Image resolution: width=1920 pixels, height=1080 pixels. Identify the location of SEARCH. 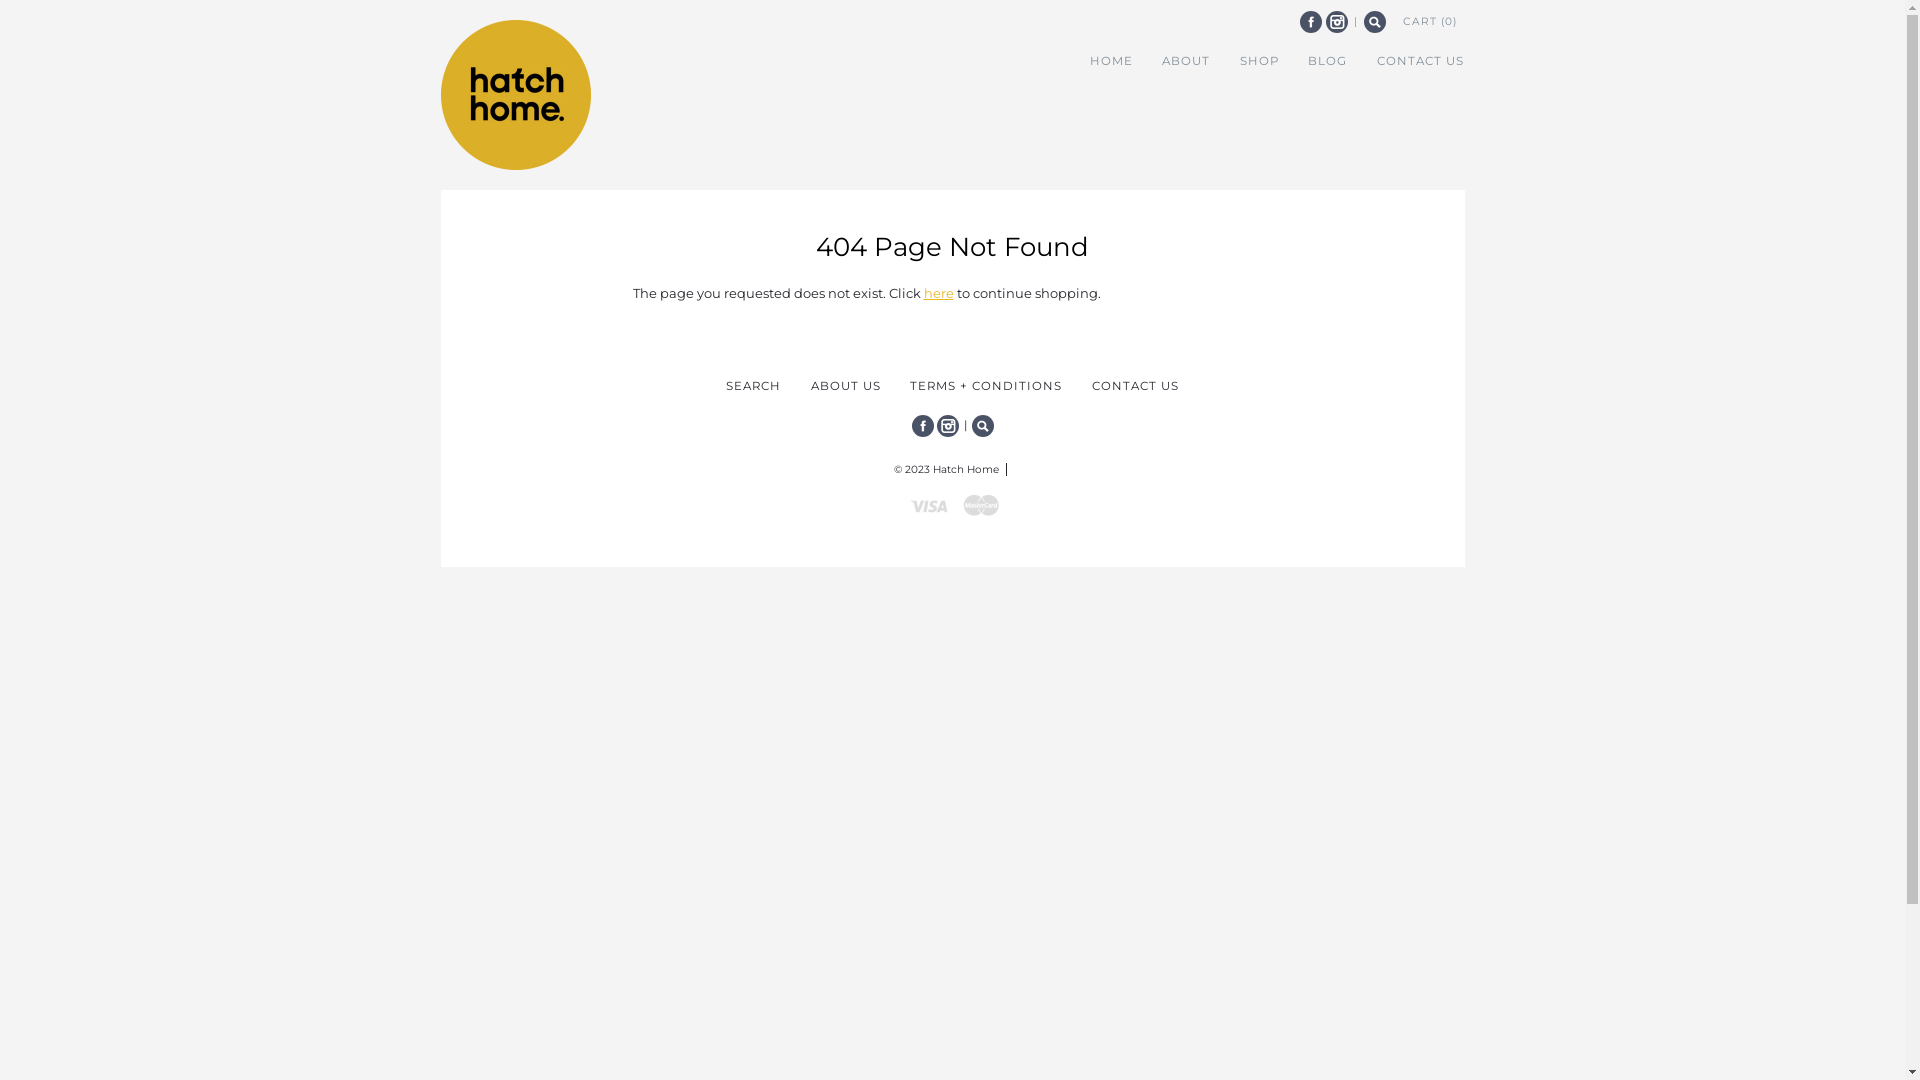
(983, 426).